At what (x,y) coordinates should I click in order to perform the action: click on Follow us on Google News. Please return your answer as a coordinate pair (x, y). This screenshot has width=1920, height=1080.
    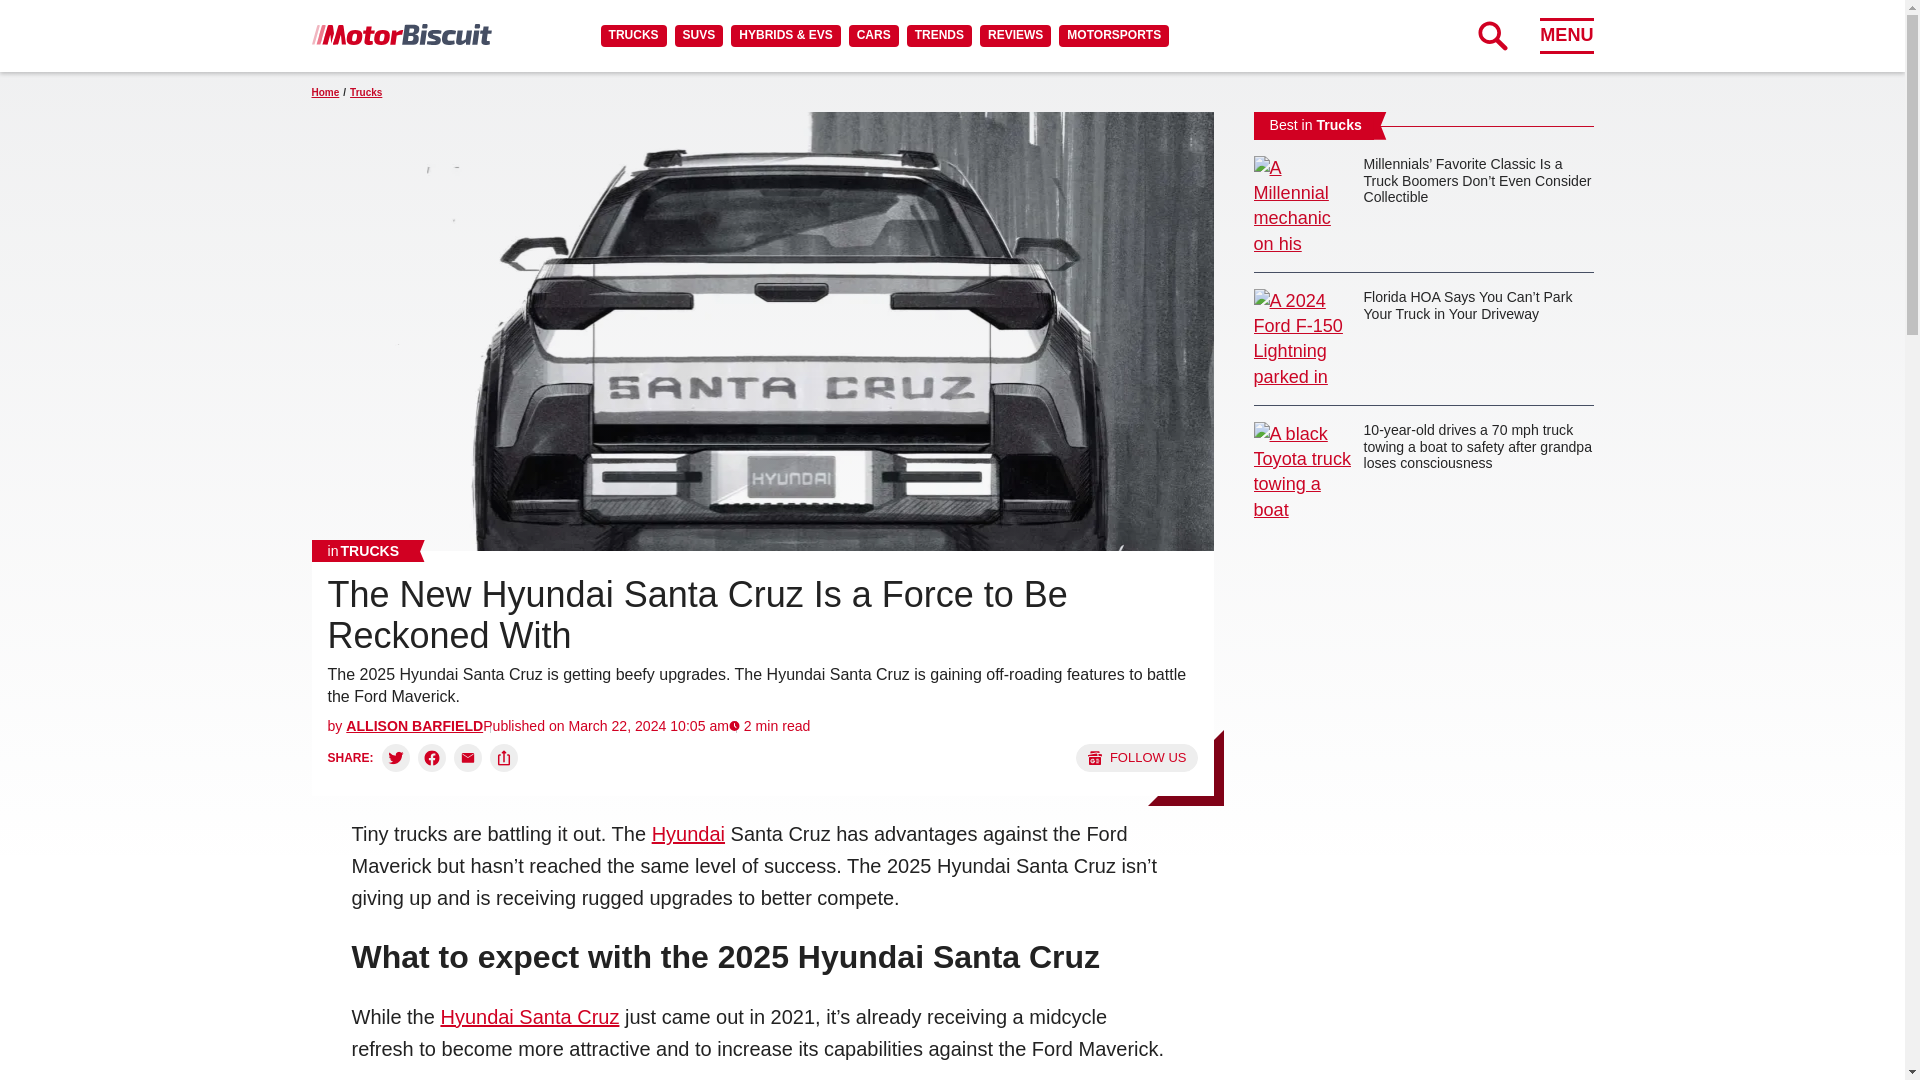
    Looking at the image, I should click on (1136, 758).